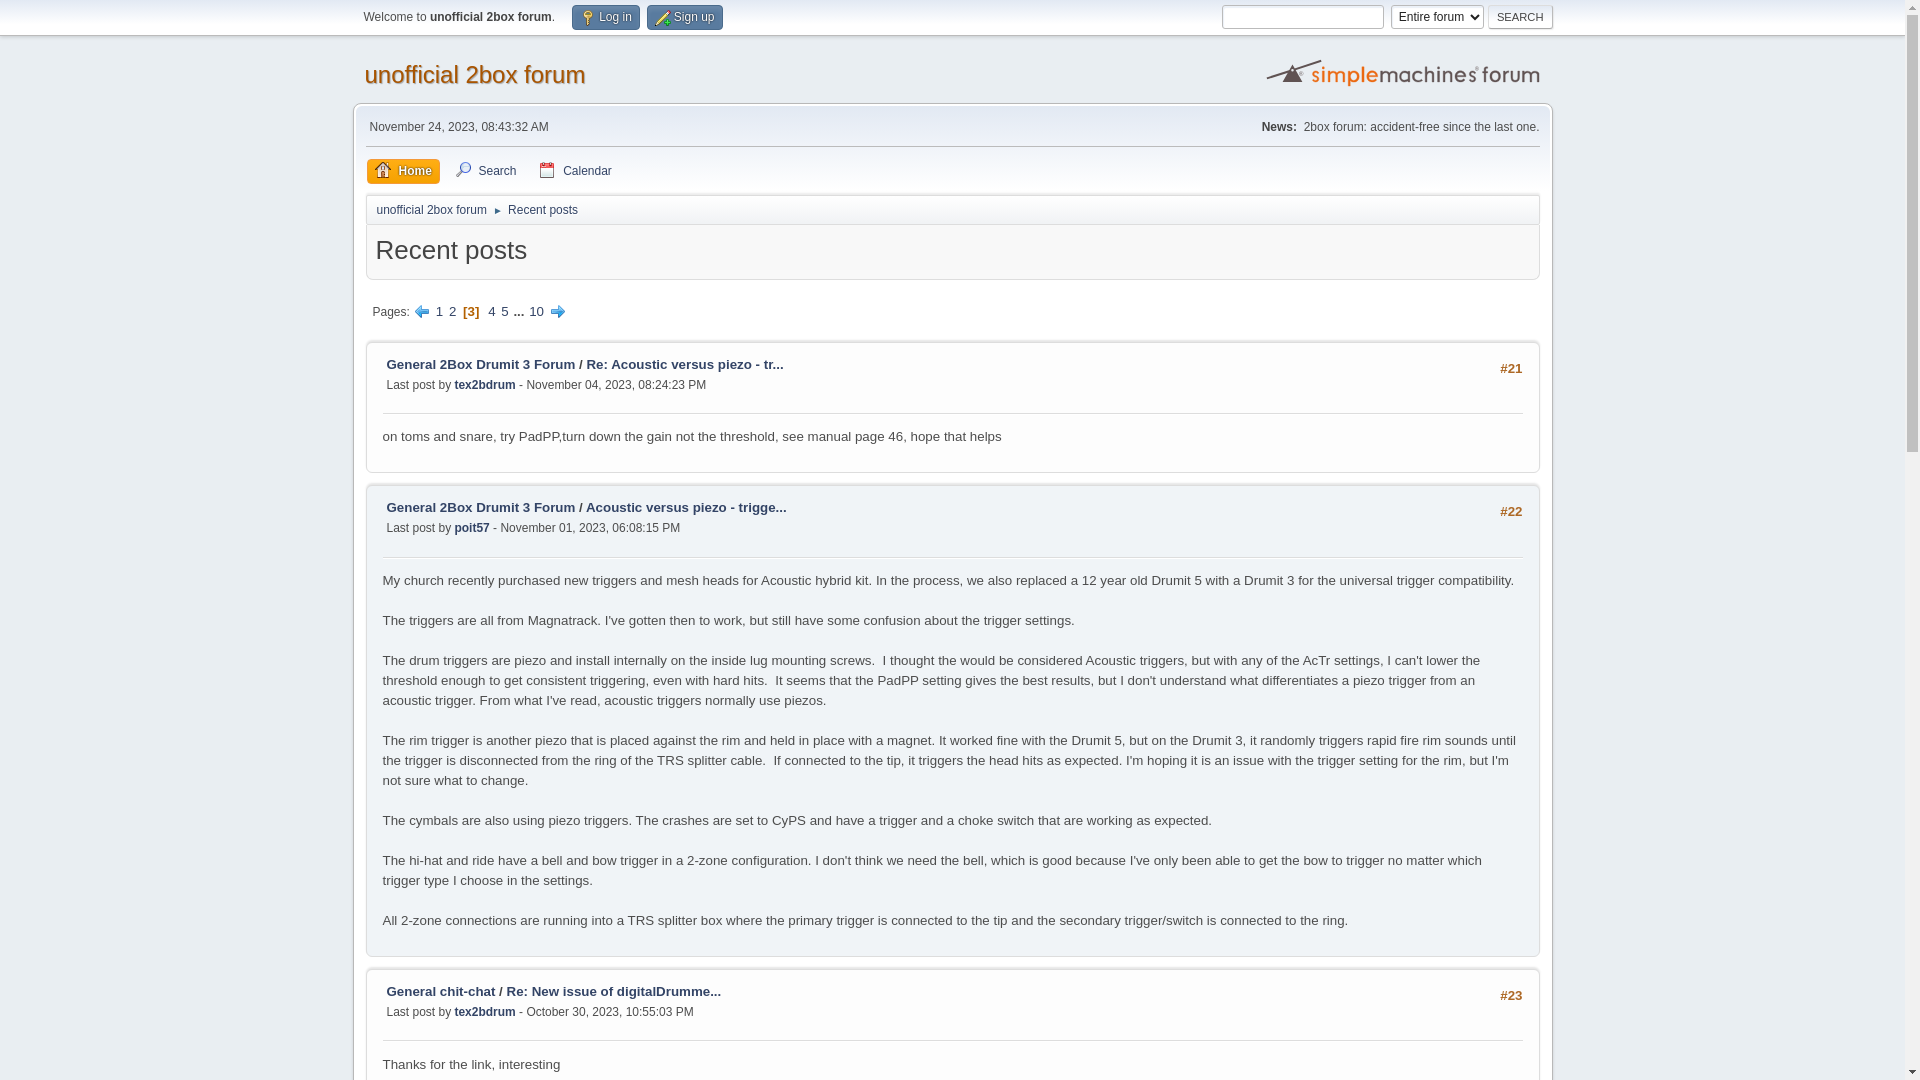 The image size is (1920, 1080). I want to click on General chit-chat, so click(440, 992).